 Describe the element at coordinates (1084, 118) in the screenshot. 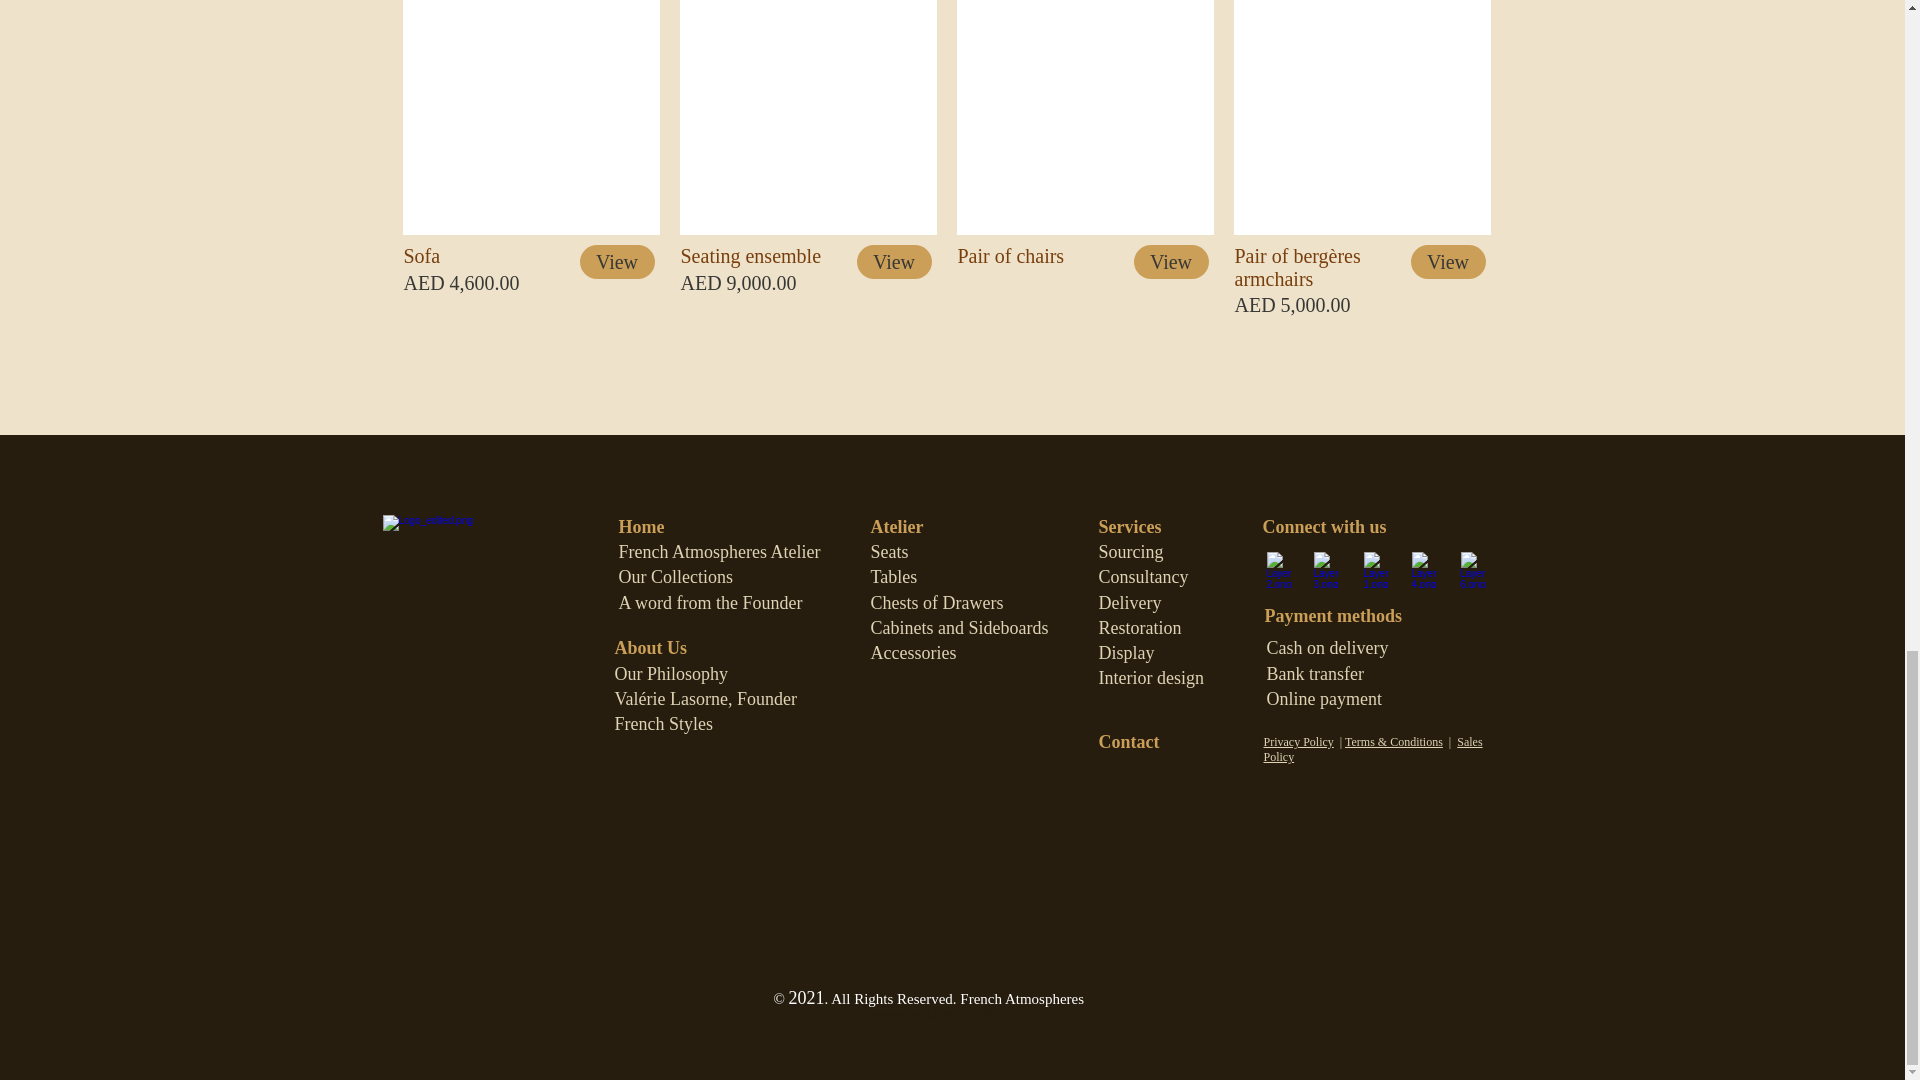

I see `Pair of chairs` at that location.